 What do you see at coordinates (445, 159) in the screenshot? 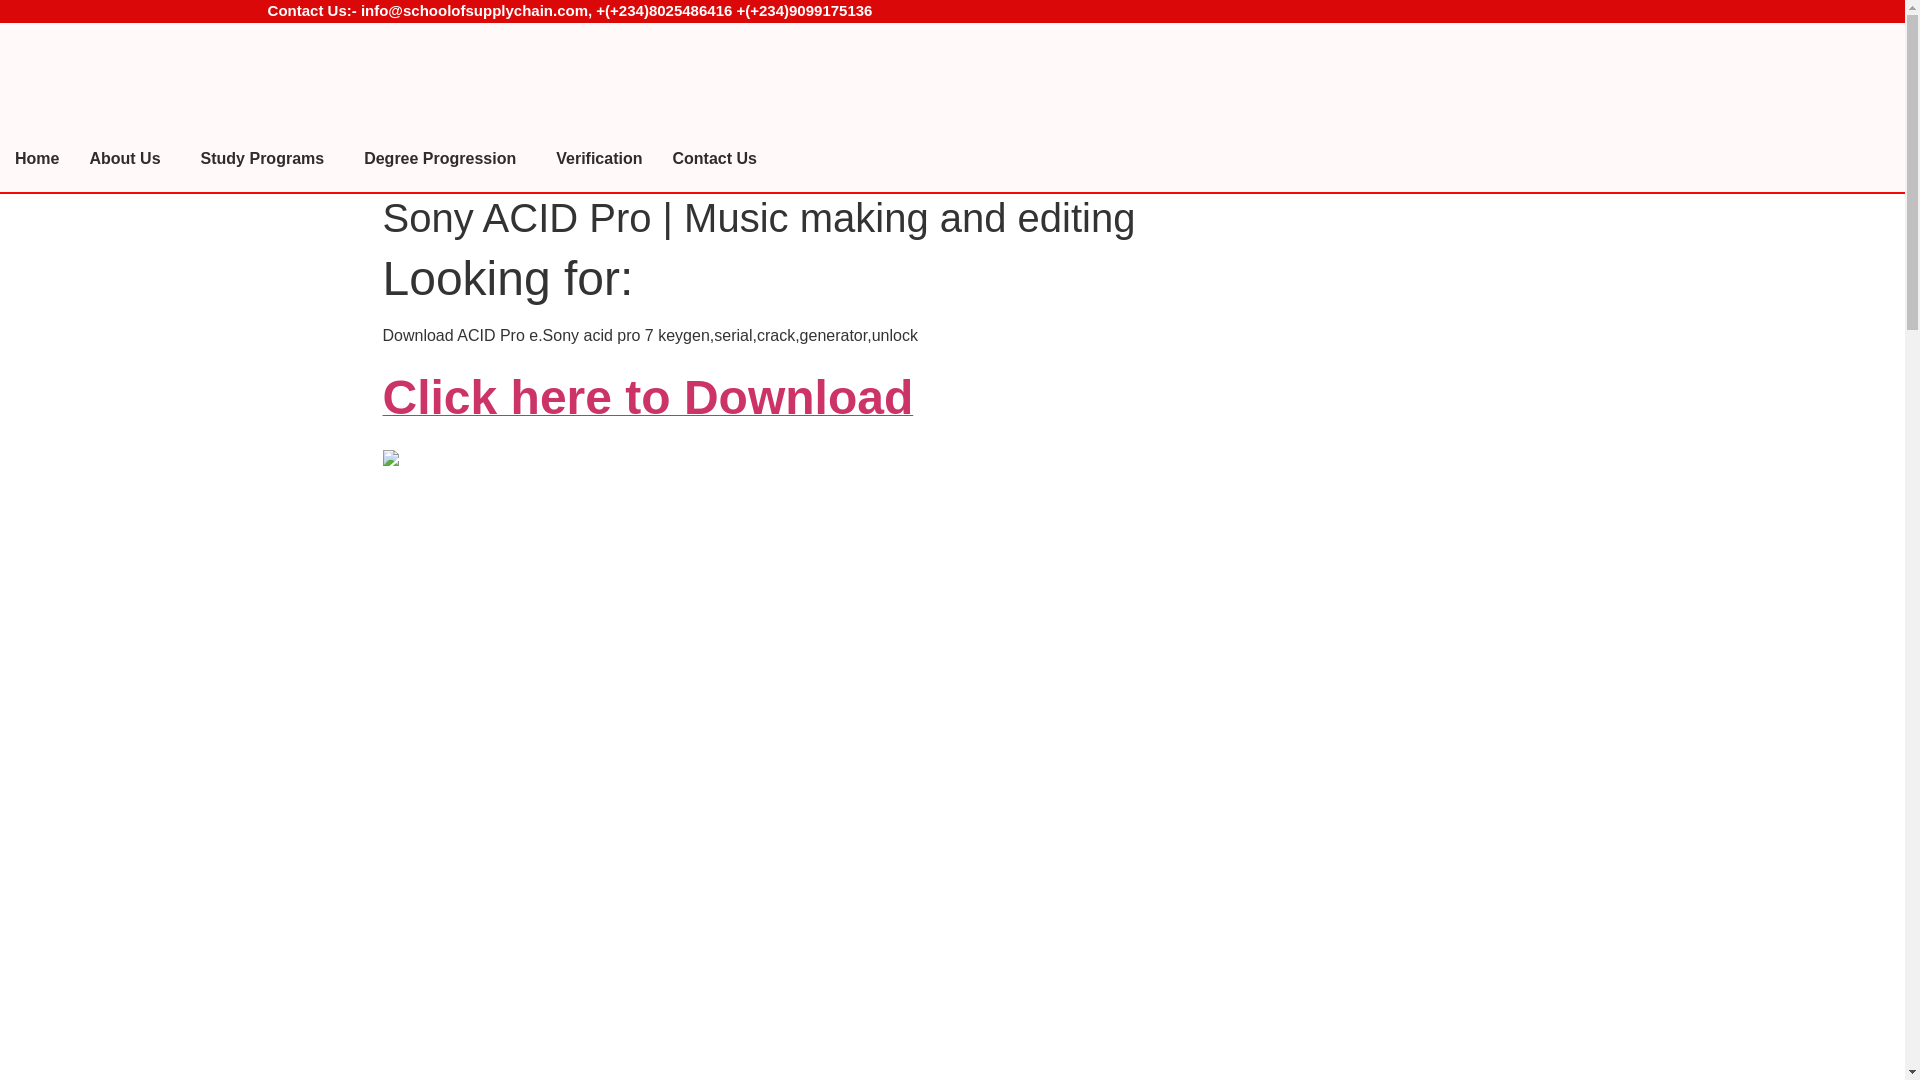
I see `Degree Progression` at bounding box center [445, 159].